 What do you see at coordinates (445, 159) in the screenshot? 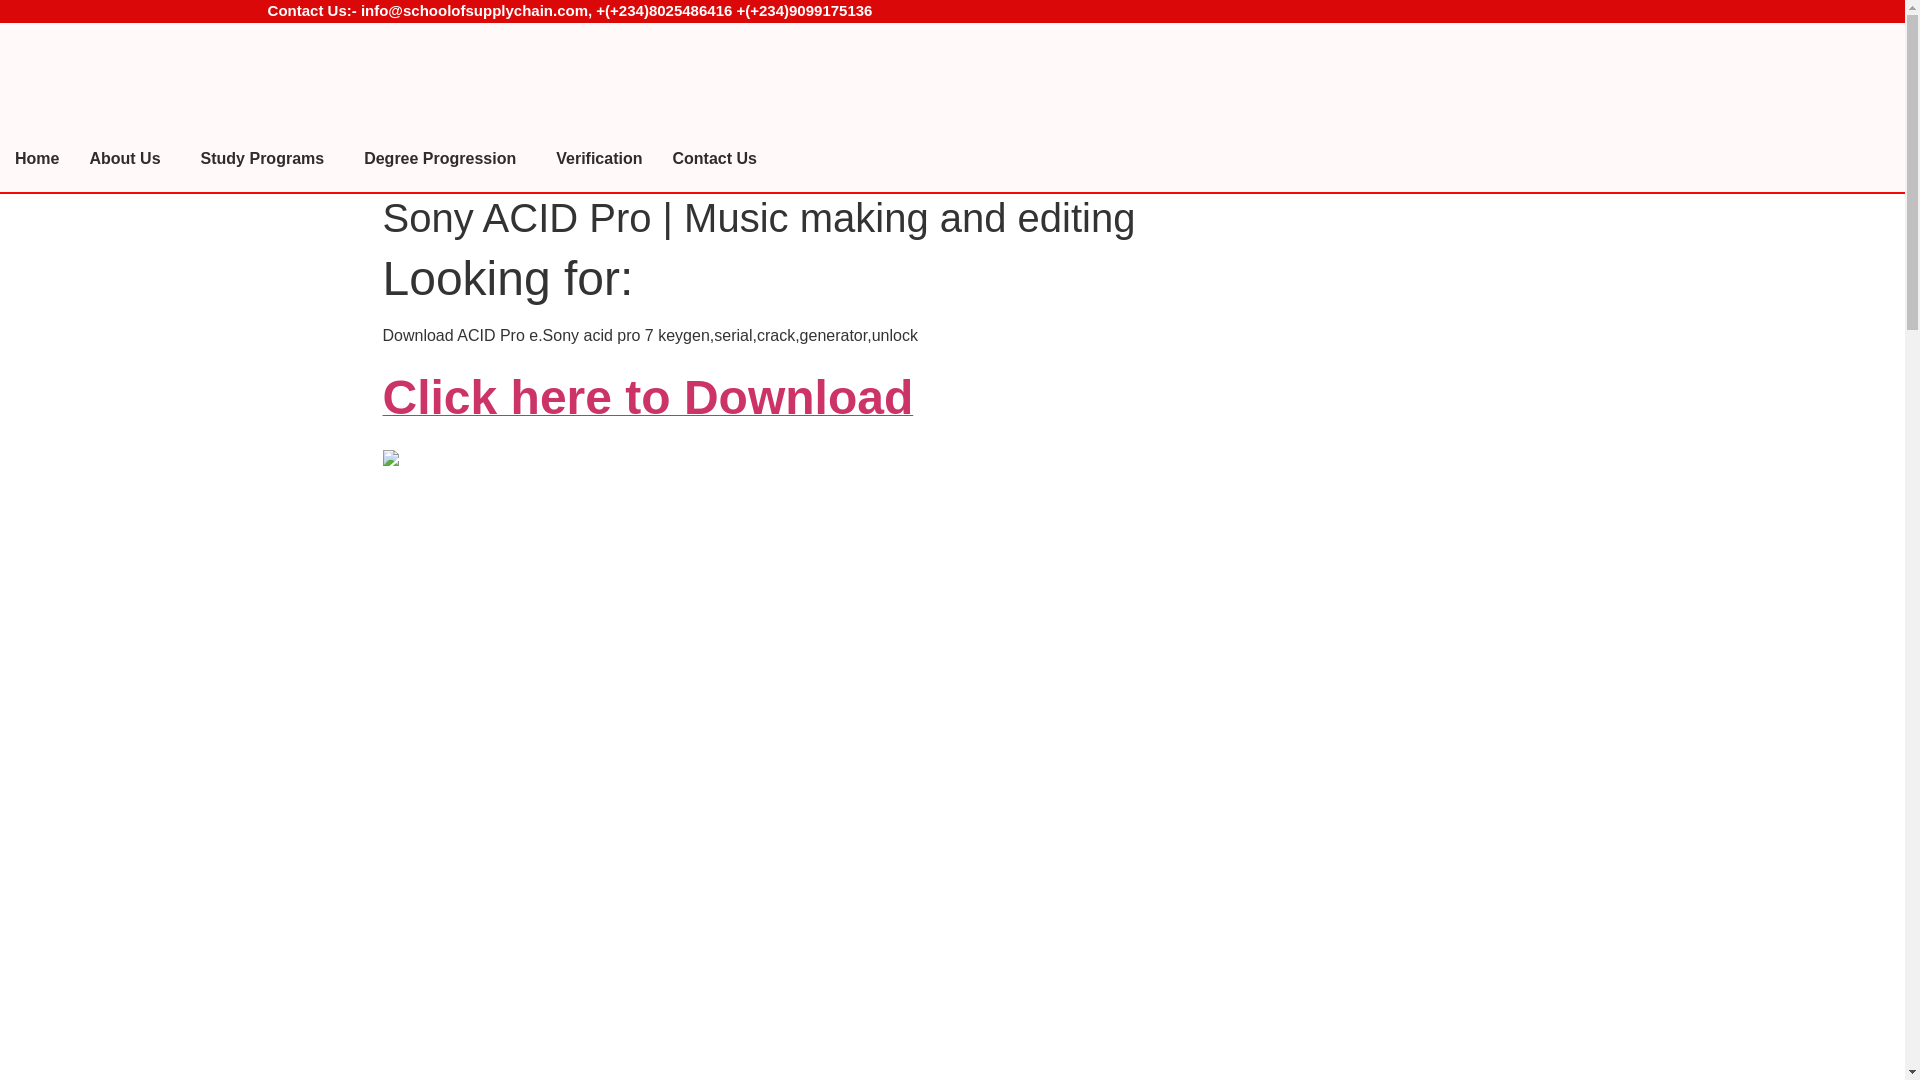
I see `Degree Progression` at bounding box center [445, 159].